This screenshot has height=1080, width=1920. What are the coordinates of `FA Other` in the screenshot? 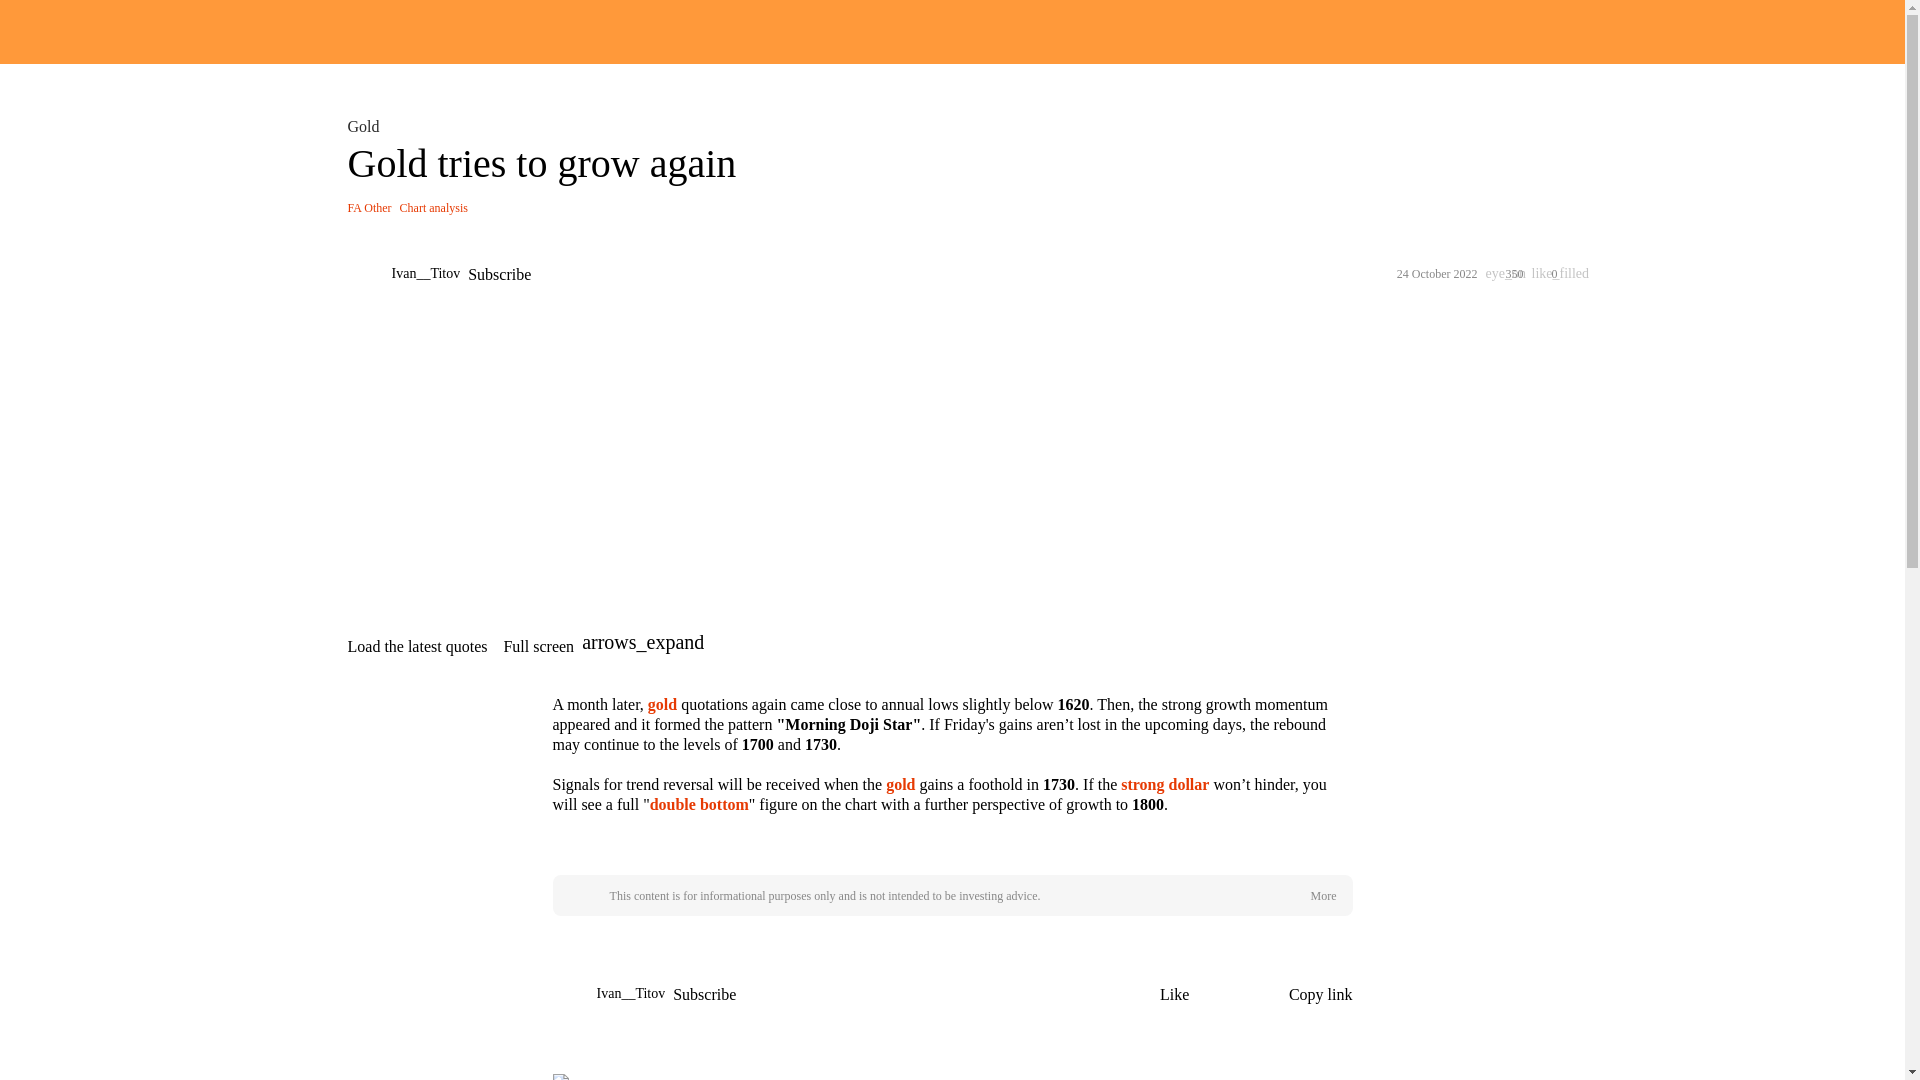 It's located at (369, 207).